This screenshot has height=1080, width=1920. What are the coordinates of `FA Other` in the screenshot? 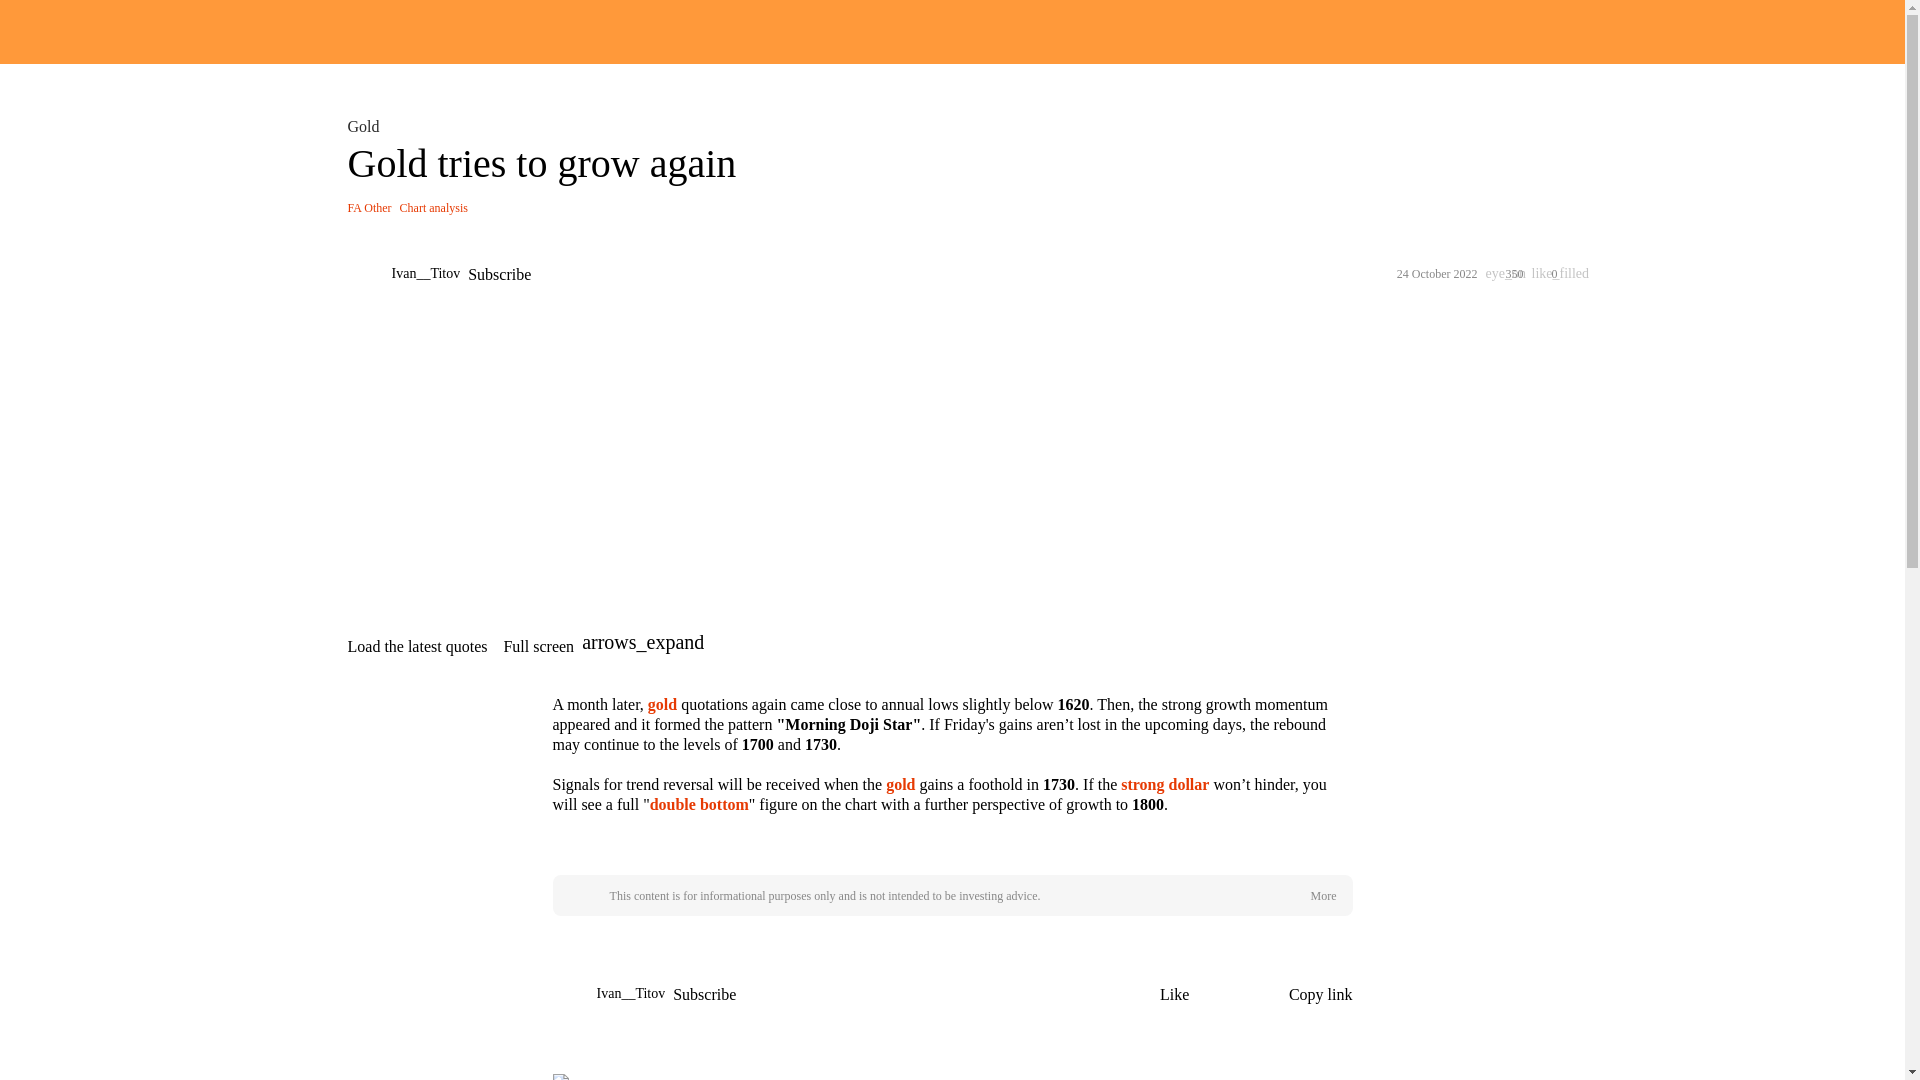 It's located at (369, 207).